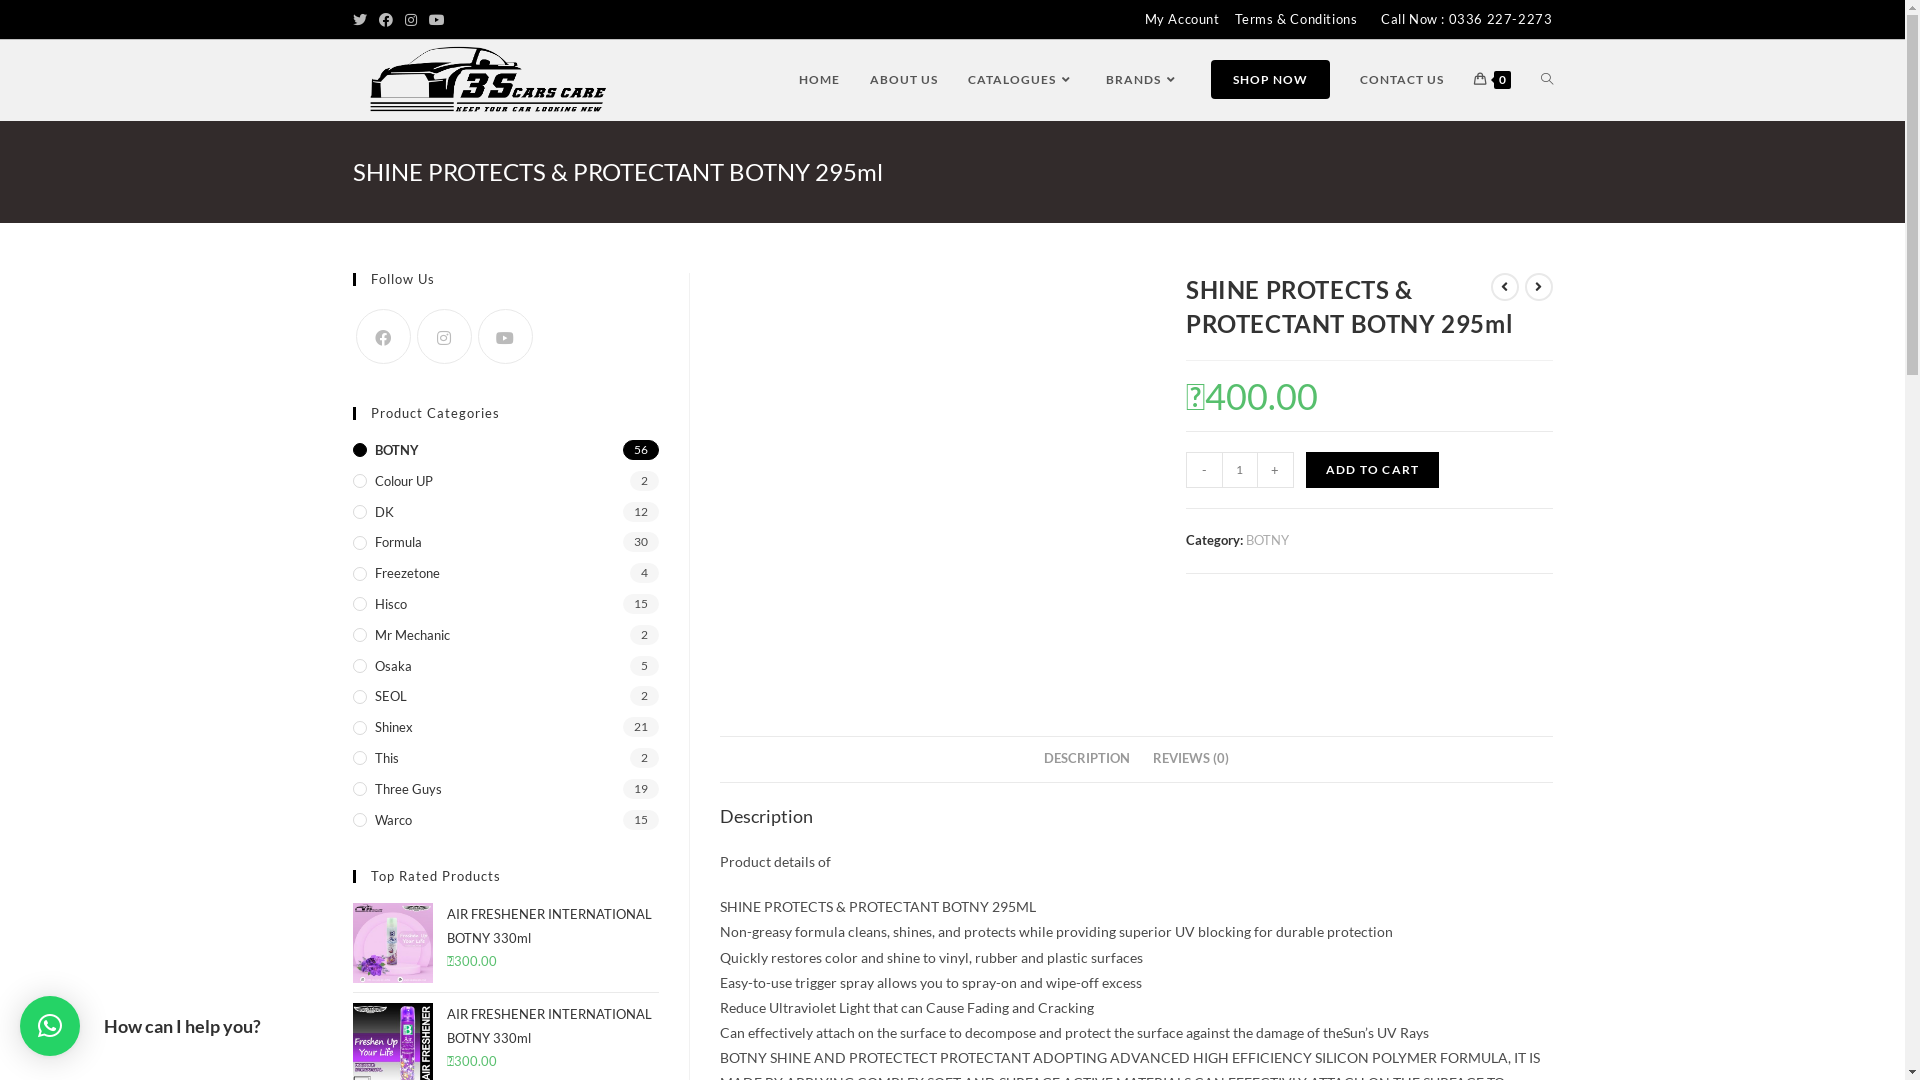 This screenshot has width=1920, height=1080. I want to click on SHOP NOW, so click(1270, 80).